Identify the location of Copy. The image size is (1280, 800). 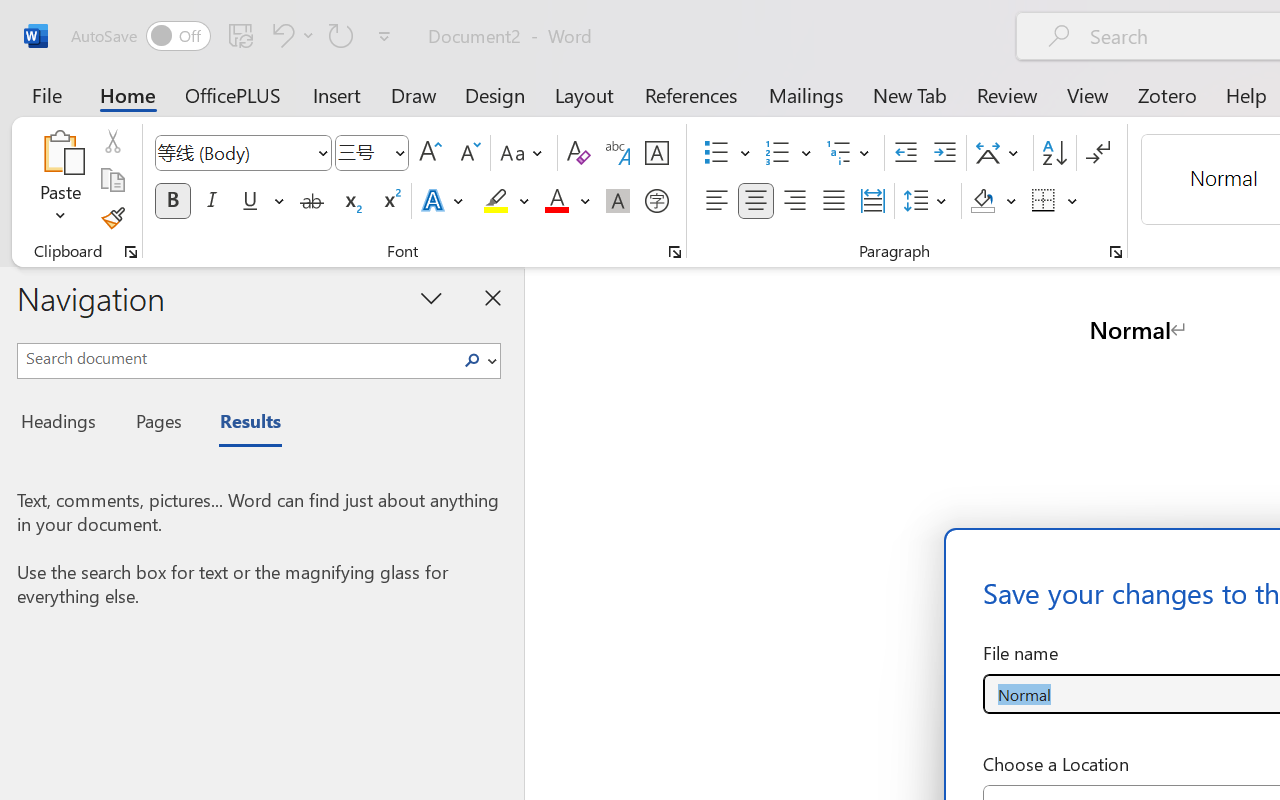
(112, 180).